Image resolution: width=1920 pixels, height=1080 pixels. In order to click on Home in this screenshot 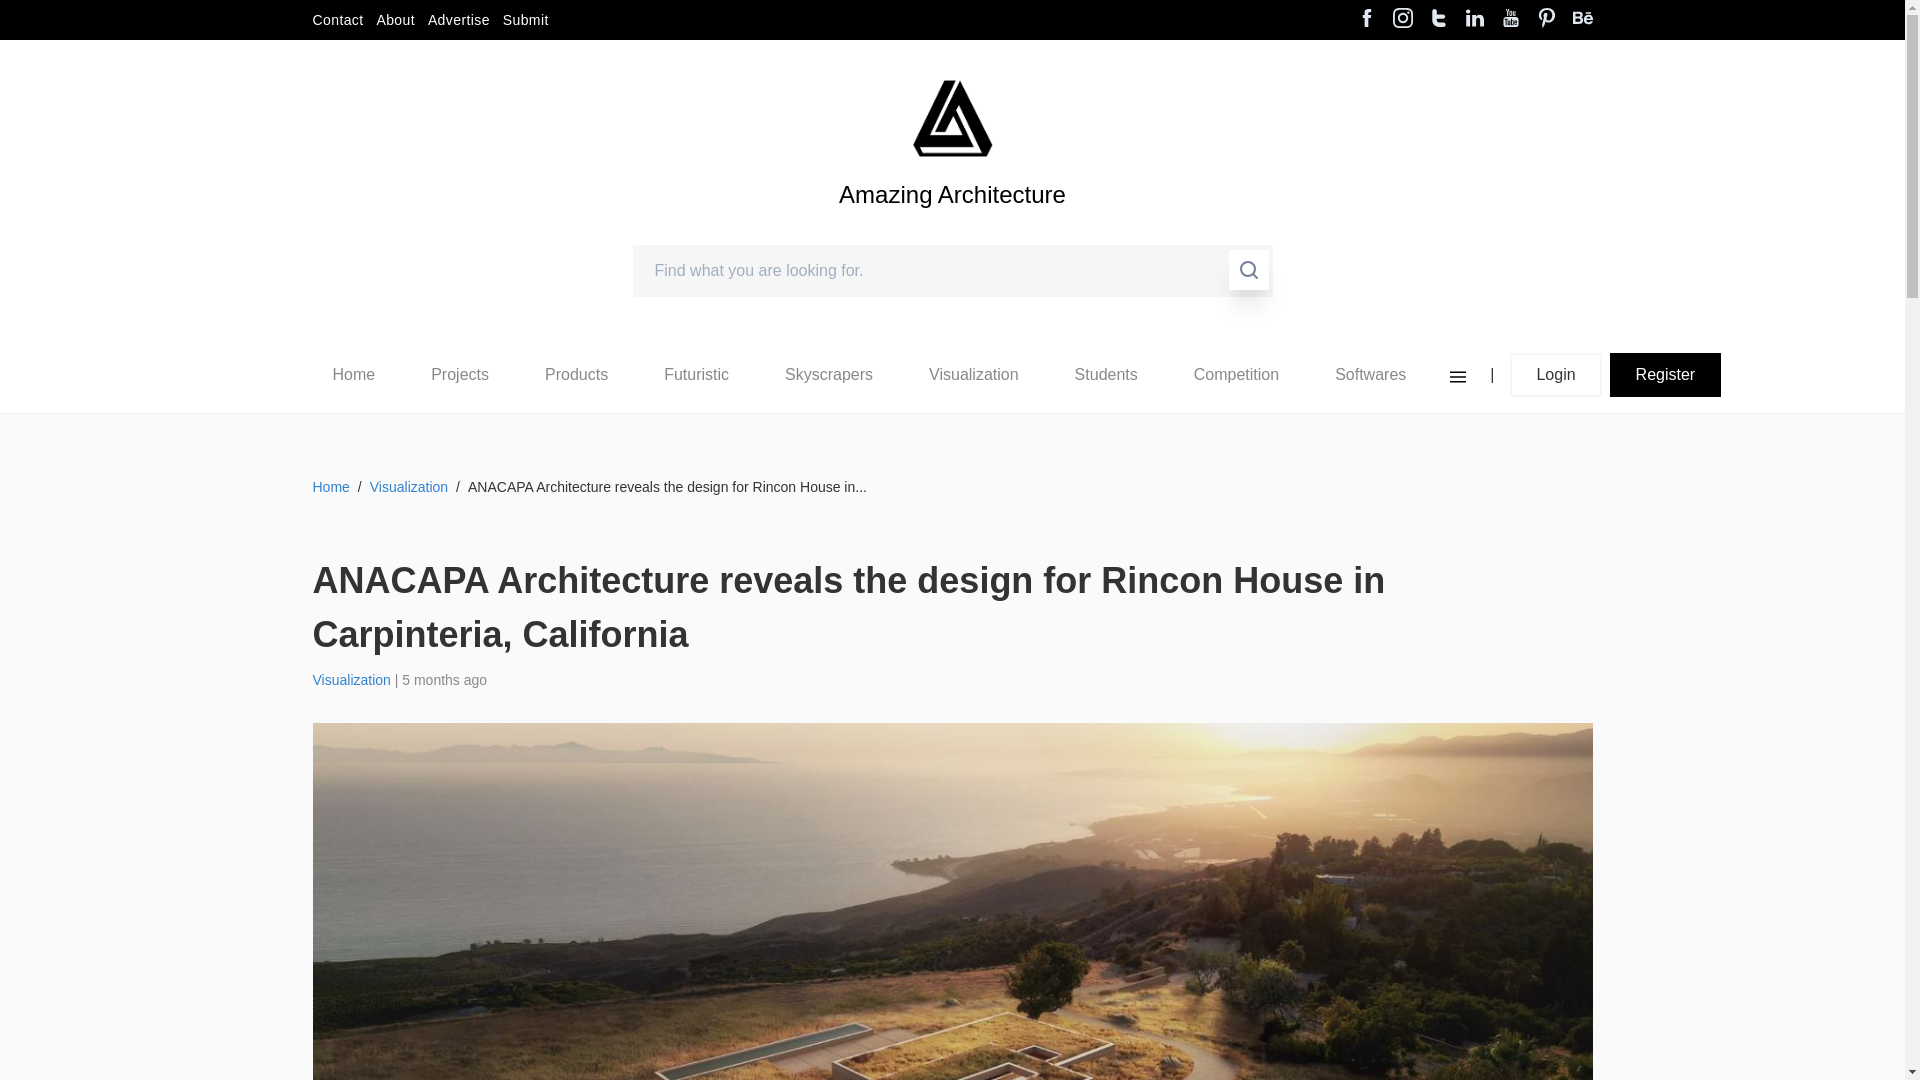, I will do `click(353, 375)`.